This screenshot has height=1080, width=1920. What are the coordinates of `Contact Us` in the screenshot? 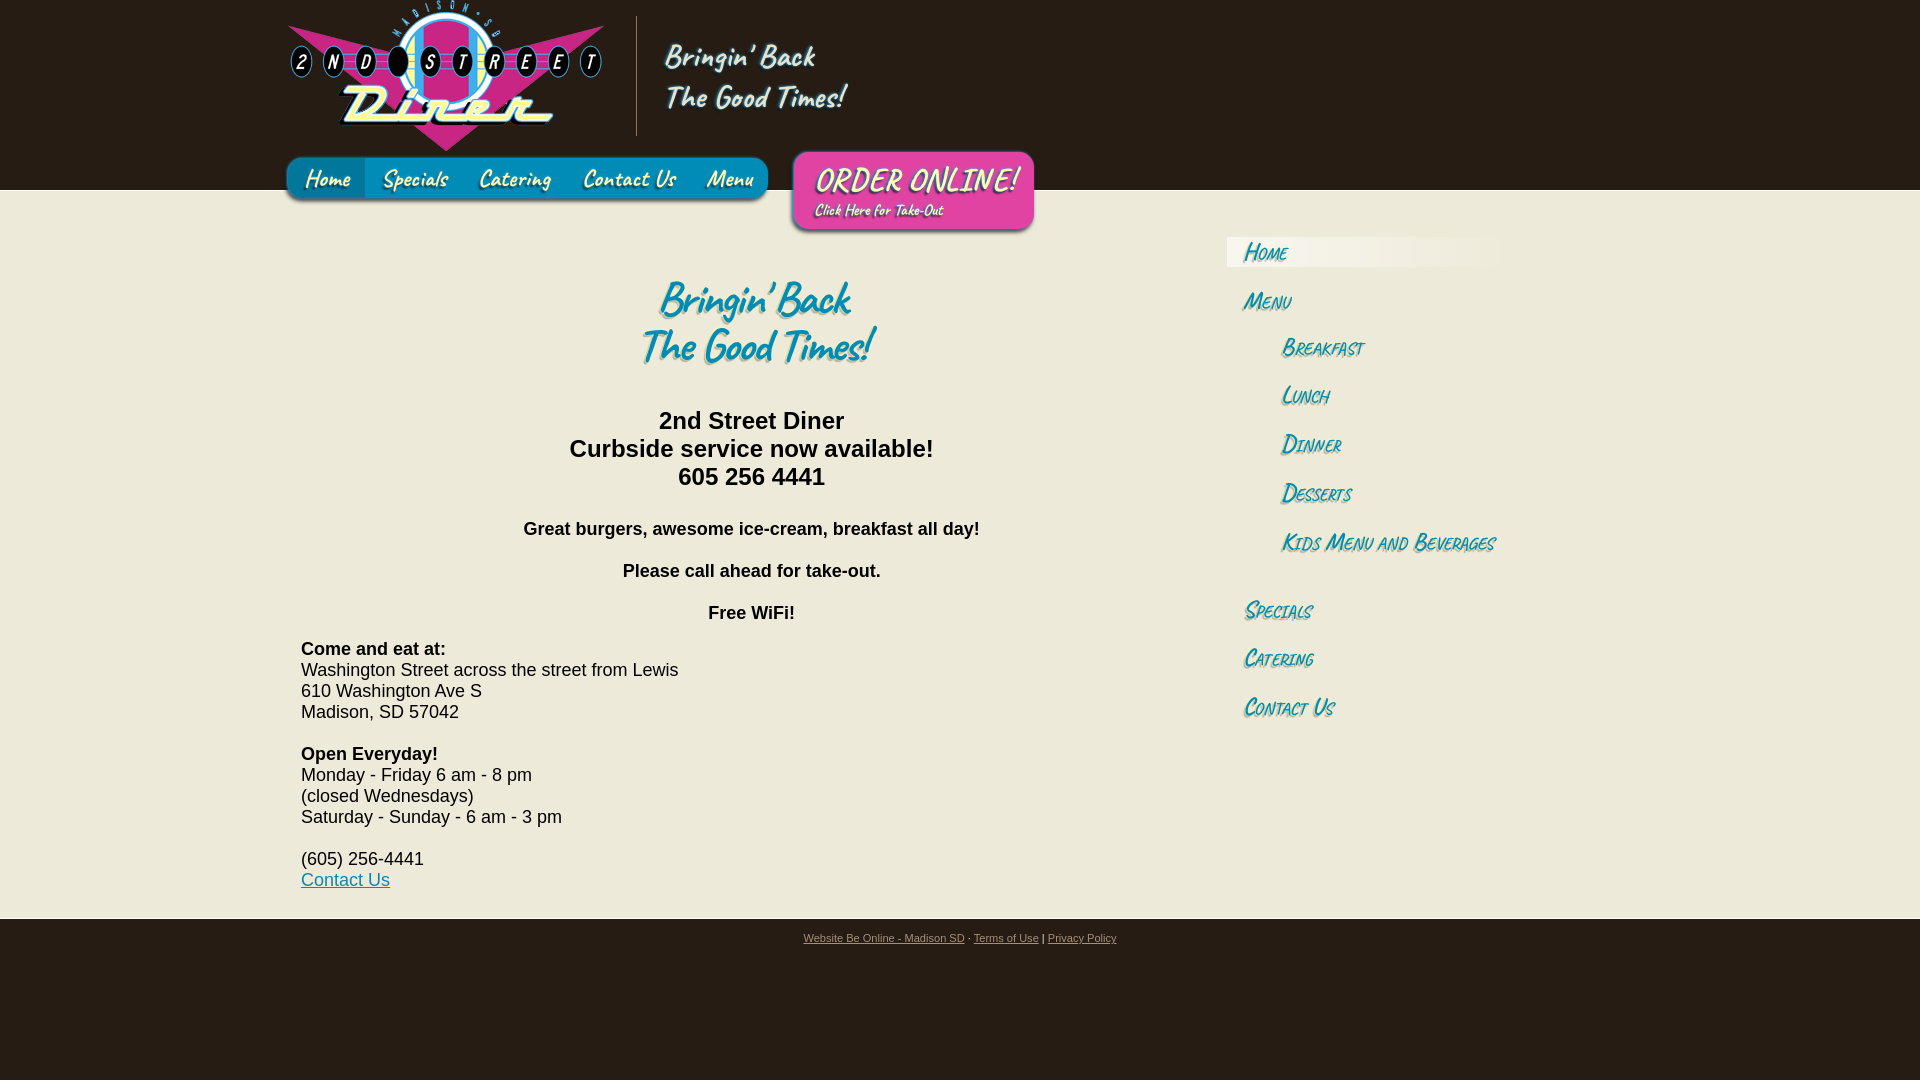 It's located at (346, 880).